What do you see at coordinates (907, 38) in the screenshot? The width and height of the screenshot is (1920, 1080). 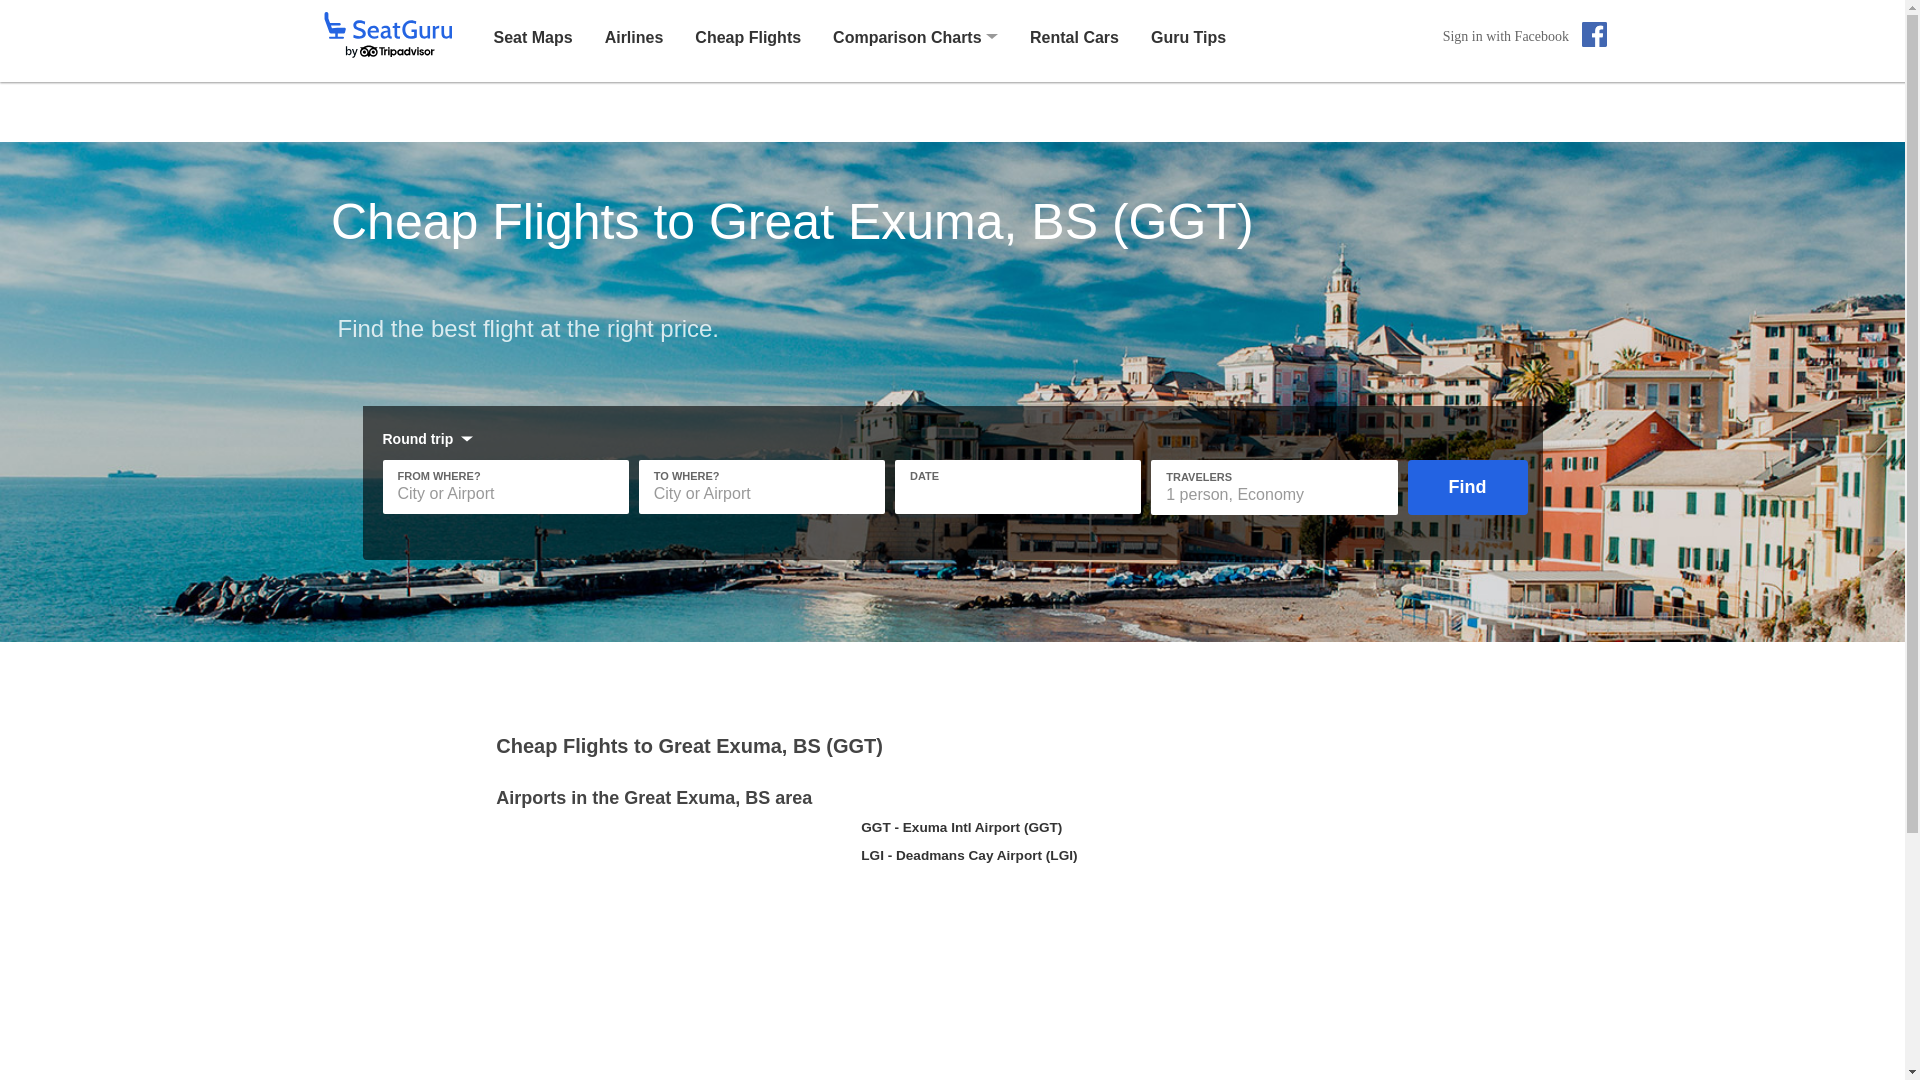 I see `Comparison Charts` at bounding box center [907, 38].